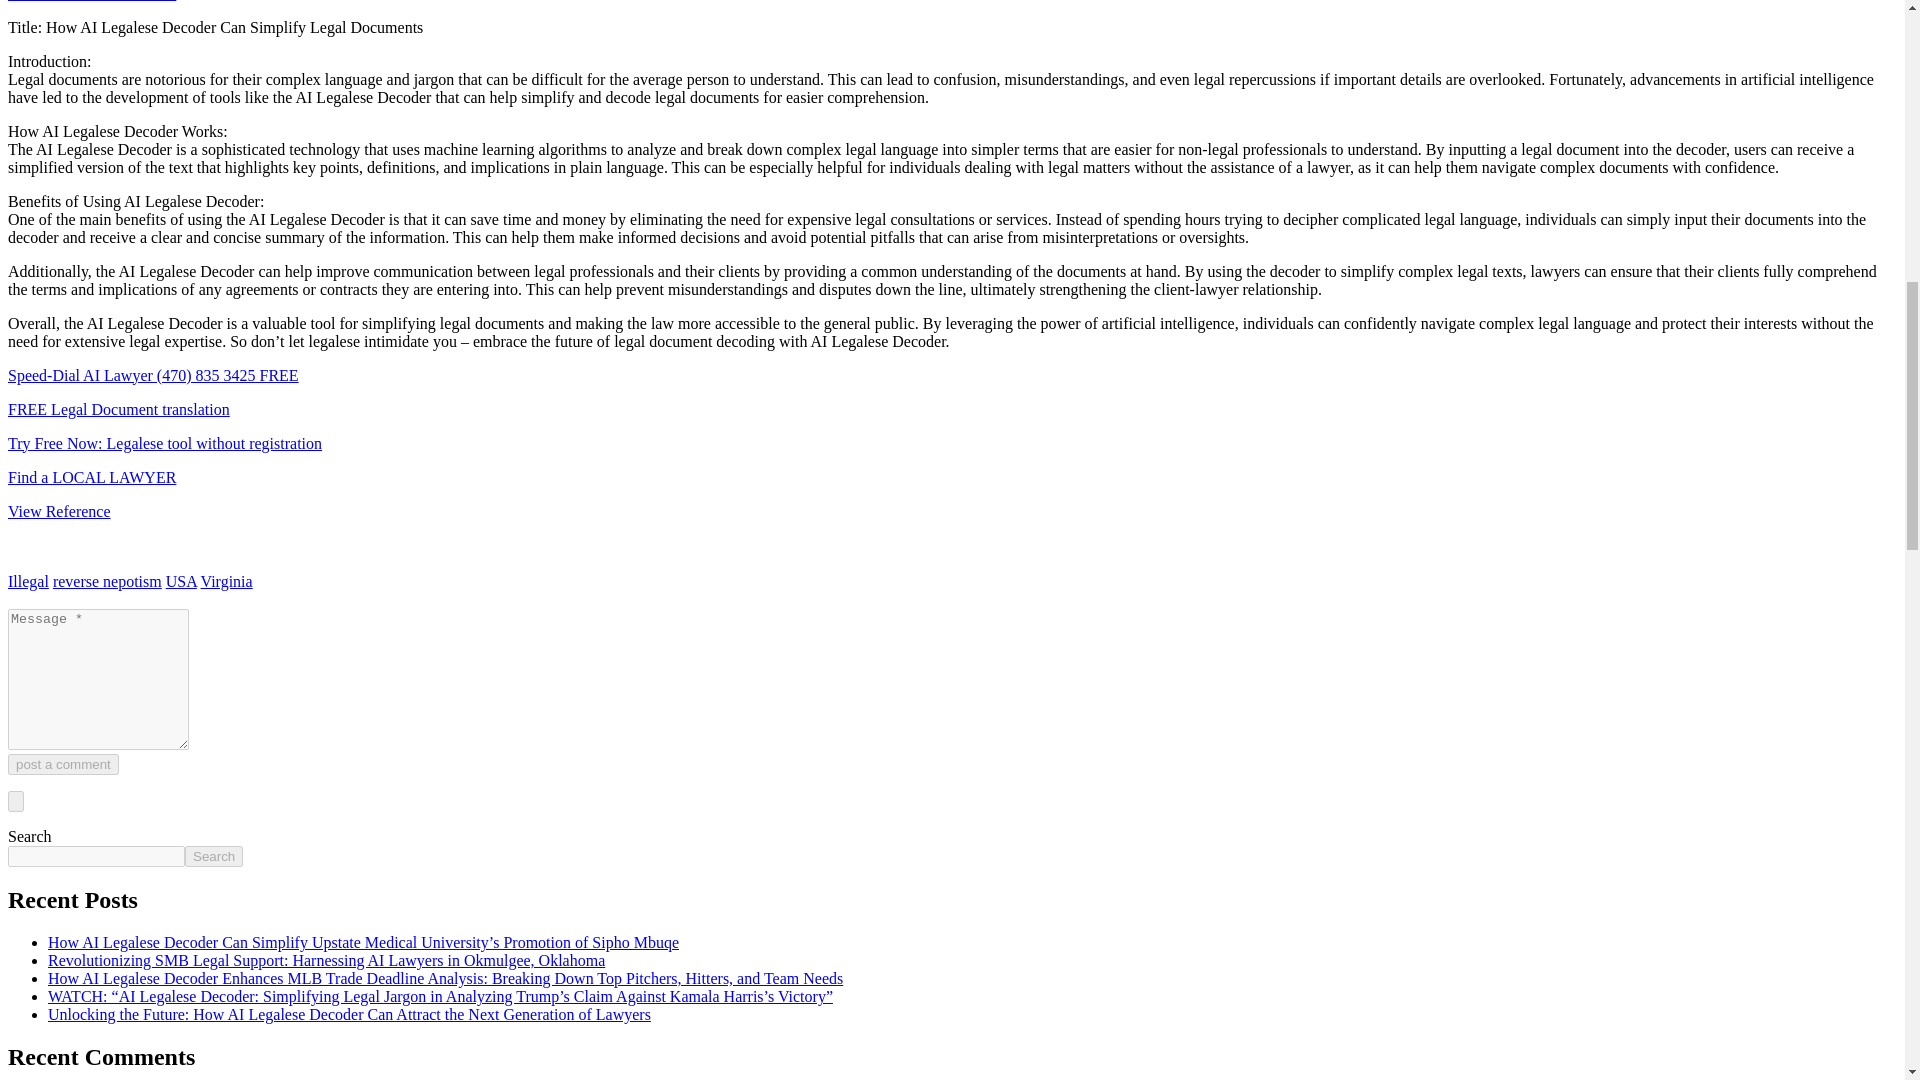 The image size is (1920, 1080). Describe the element at coordinates (181, 580) in the screenshot. I see `USA` at that location.